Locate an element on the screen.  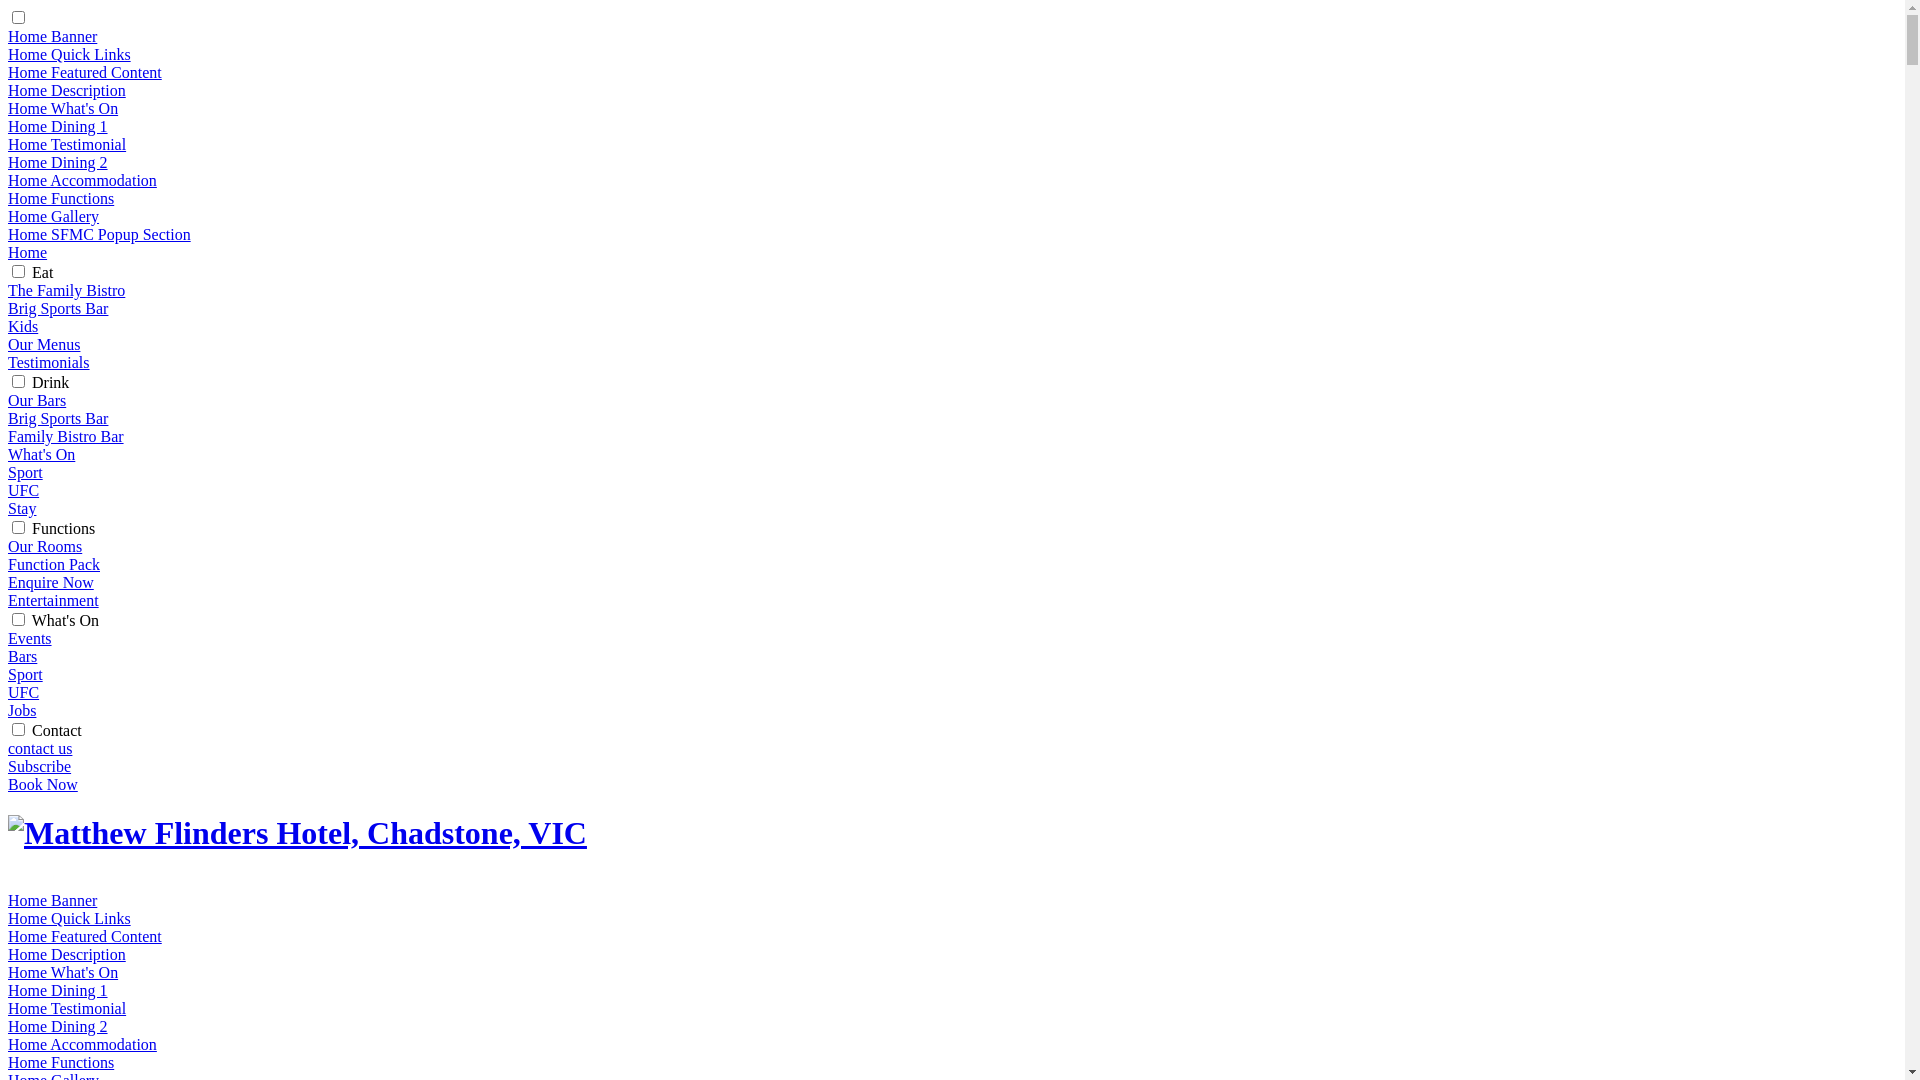
Drink is located at coordinates (50, 382).